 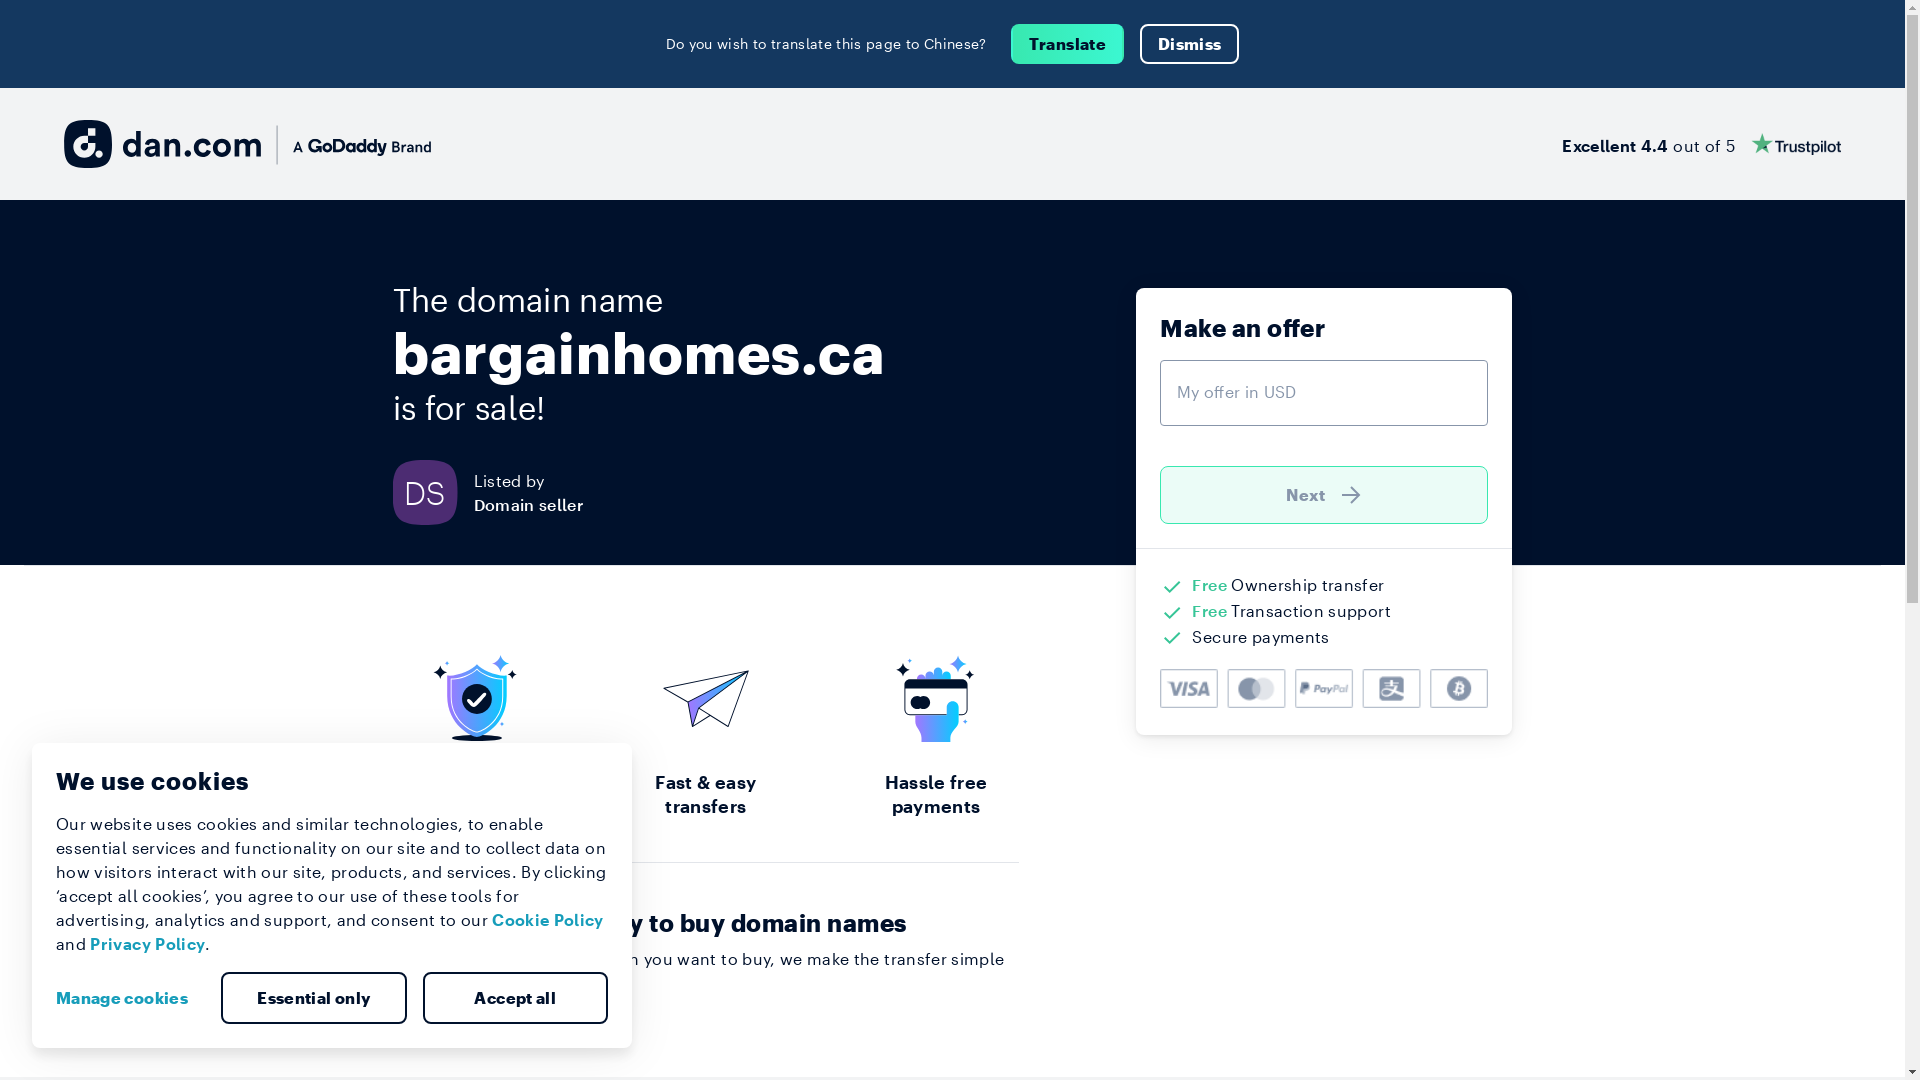 I want to click on Dismiss, so click(x=1190, y=44).